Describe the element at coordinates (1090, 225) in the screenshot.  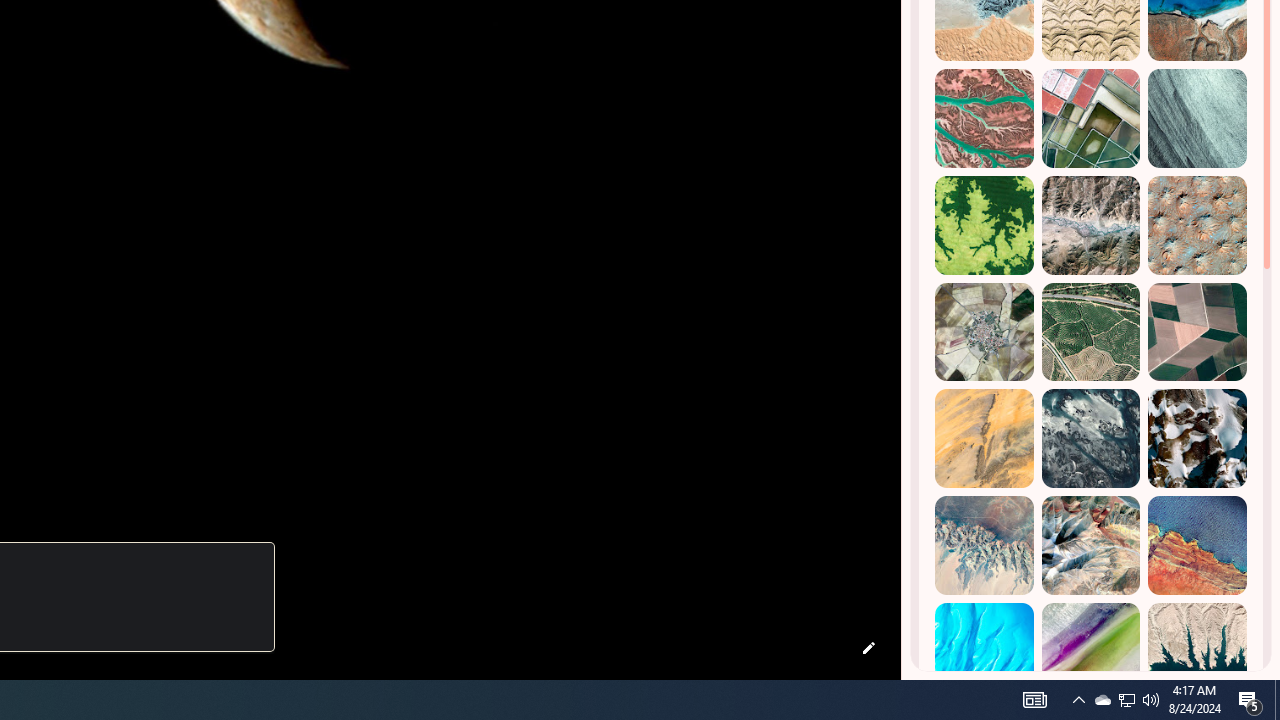
I see `Rikaze, China` at that location.